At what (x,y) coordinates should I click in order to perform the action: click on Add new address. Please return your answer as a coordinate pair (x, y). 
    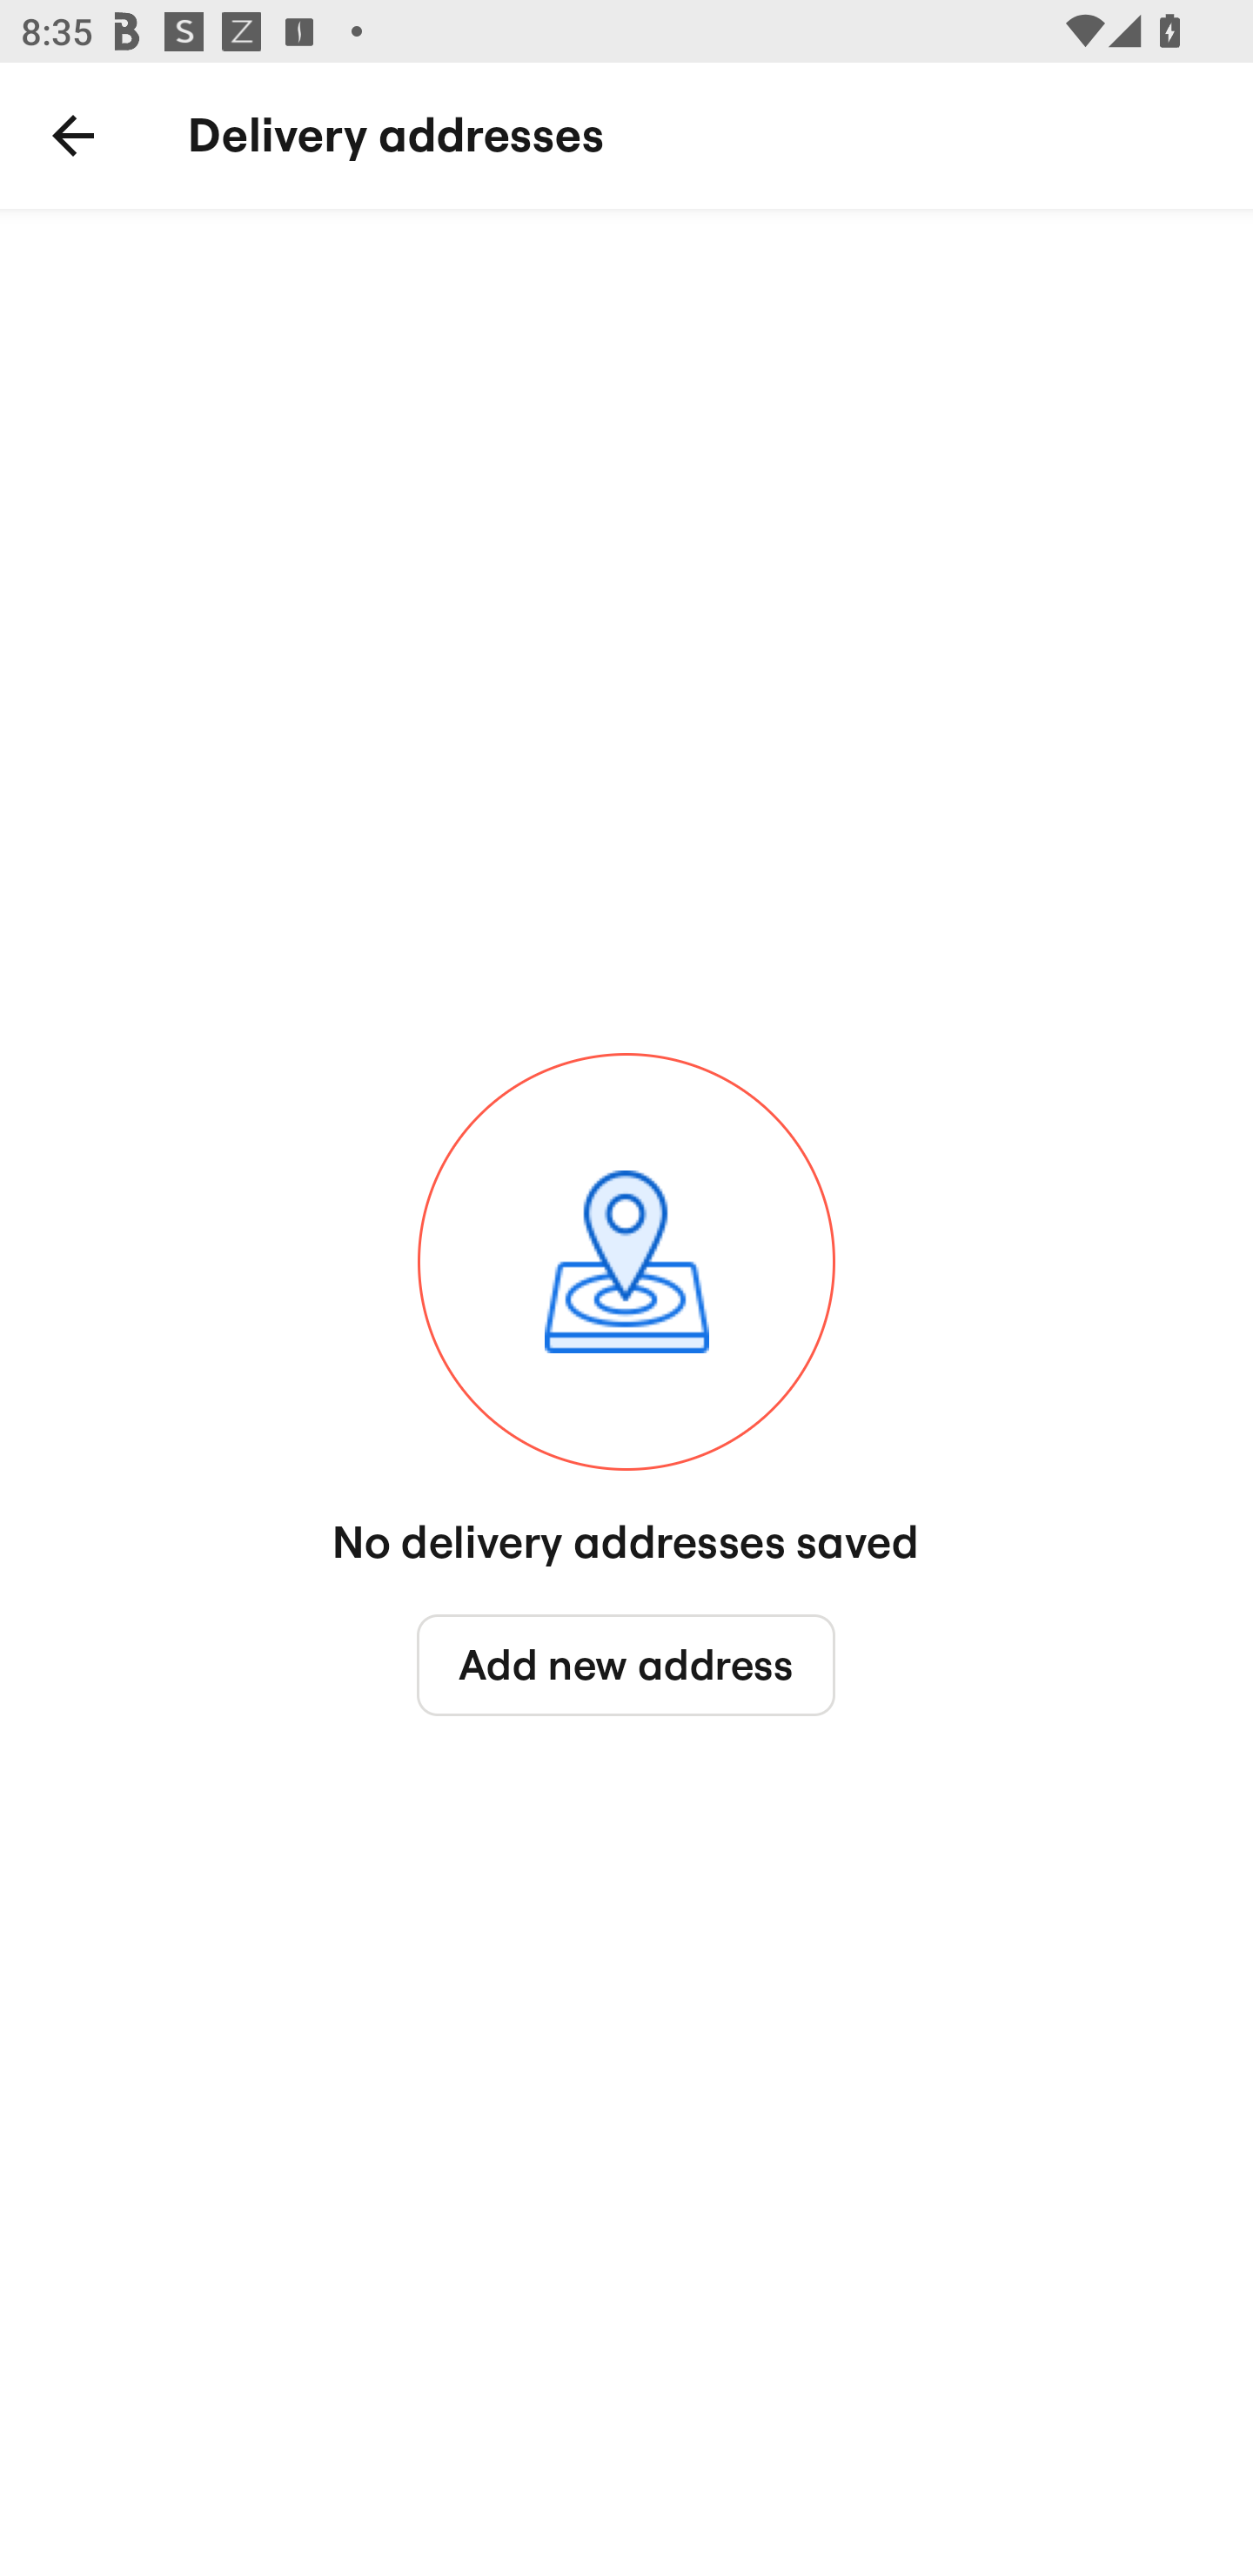
    Looking at the image, I should click on (626, 1666).